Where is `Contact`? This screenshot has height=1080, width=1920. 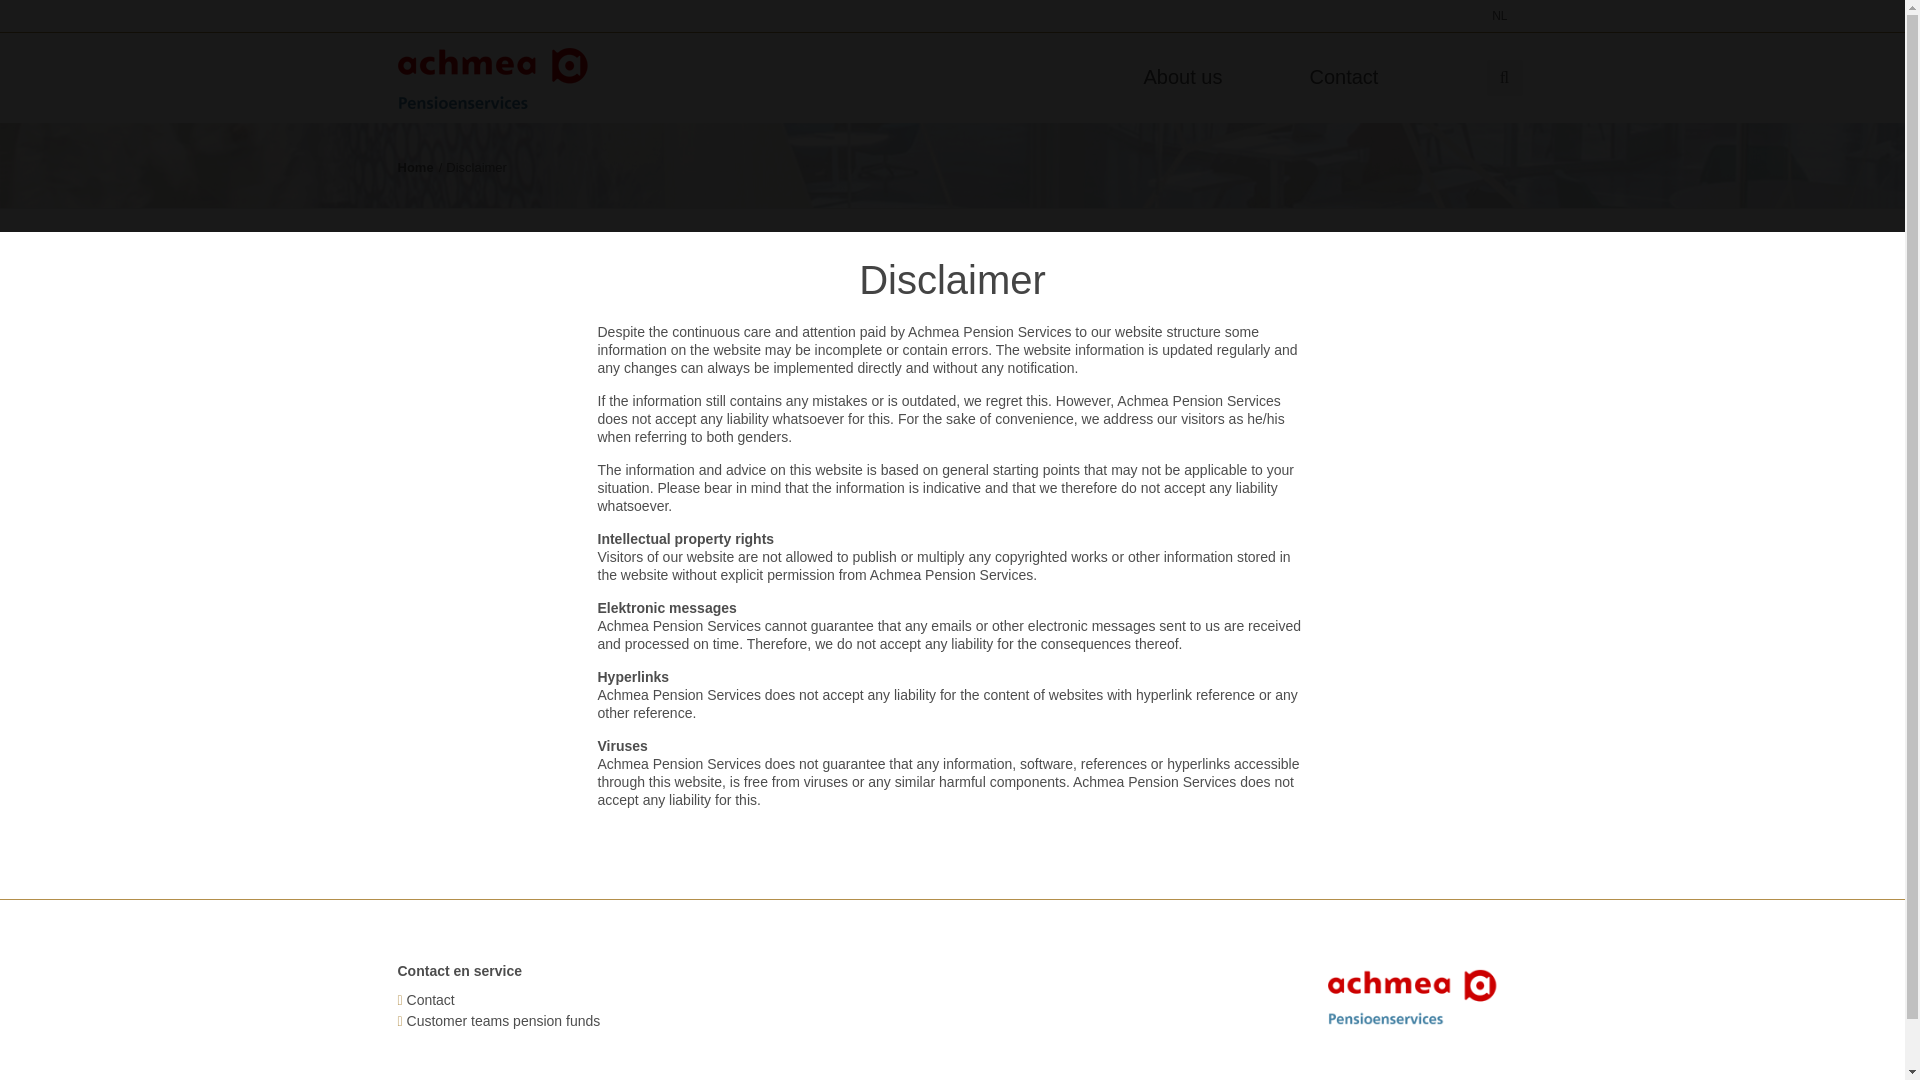 Contact is located at coordinates (1381, 76).